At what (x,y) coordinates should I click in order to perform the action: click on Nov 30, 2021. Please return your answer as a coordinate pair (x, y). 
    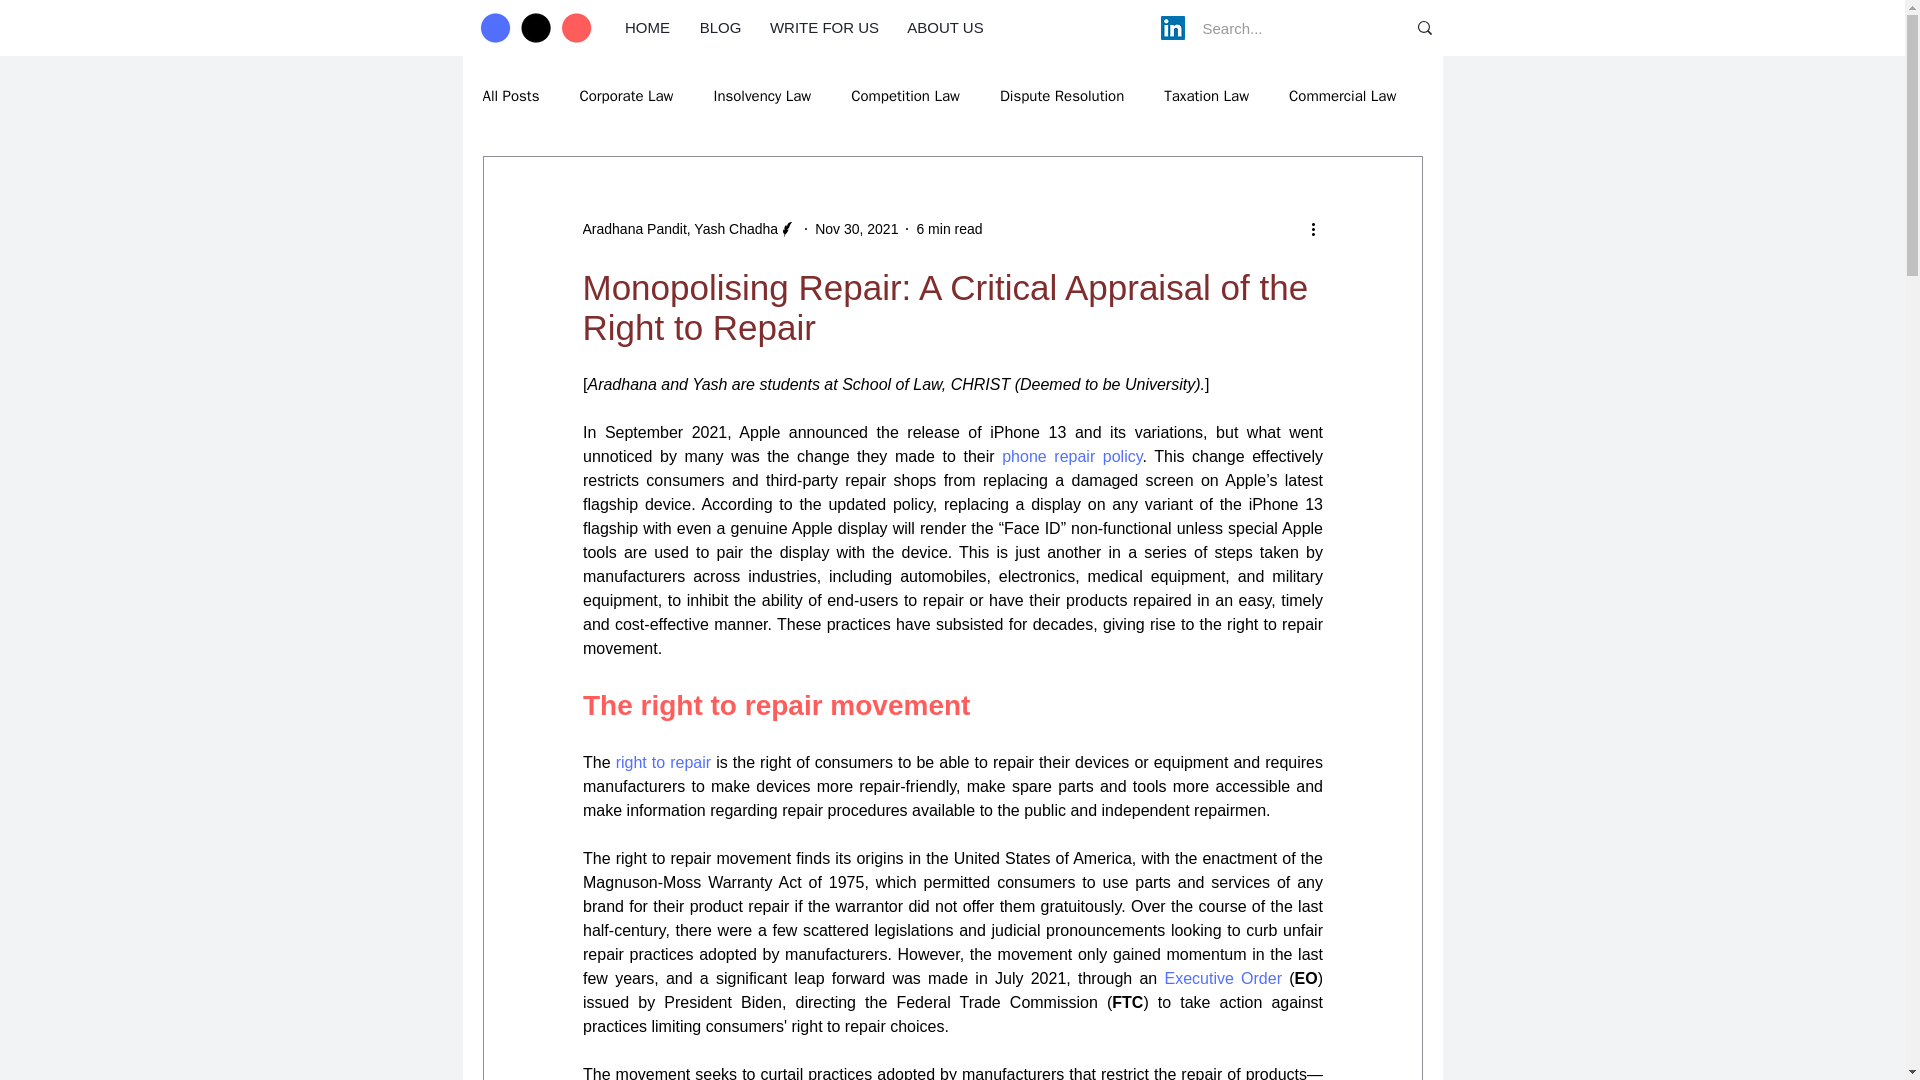
    Looking at the image, I should click on (856, 228).